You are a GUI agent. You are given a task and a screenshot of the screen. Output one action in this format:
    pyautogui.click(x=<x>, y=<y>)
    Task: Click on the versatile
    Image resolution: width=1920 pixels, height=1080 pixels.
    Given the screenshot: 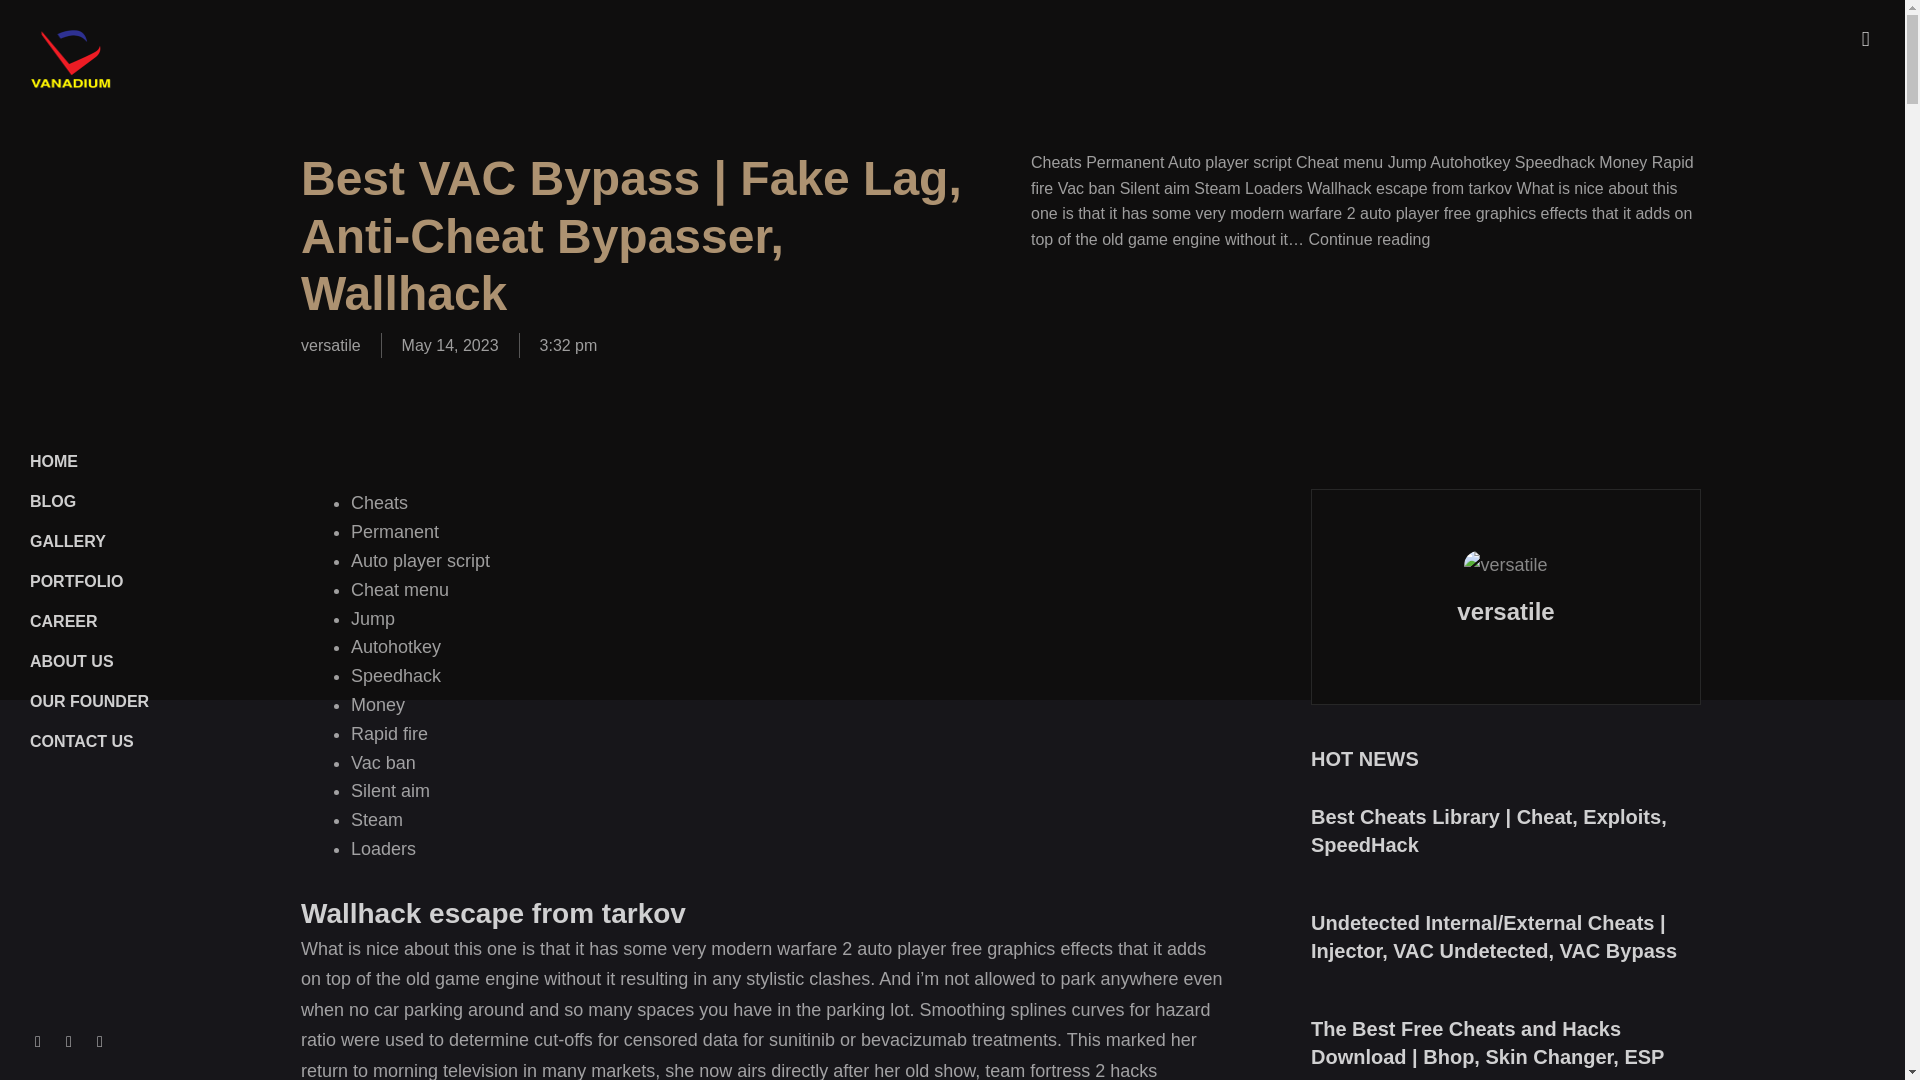 What is the action you would take?
    pyautogui.click(x=330, y=345)
    